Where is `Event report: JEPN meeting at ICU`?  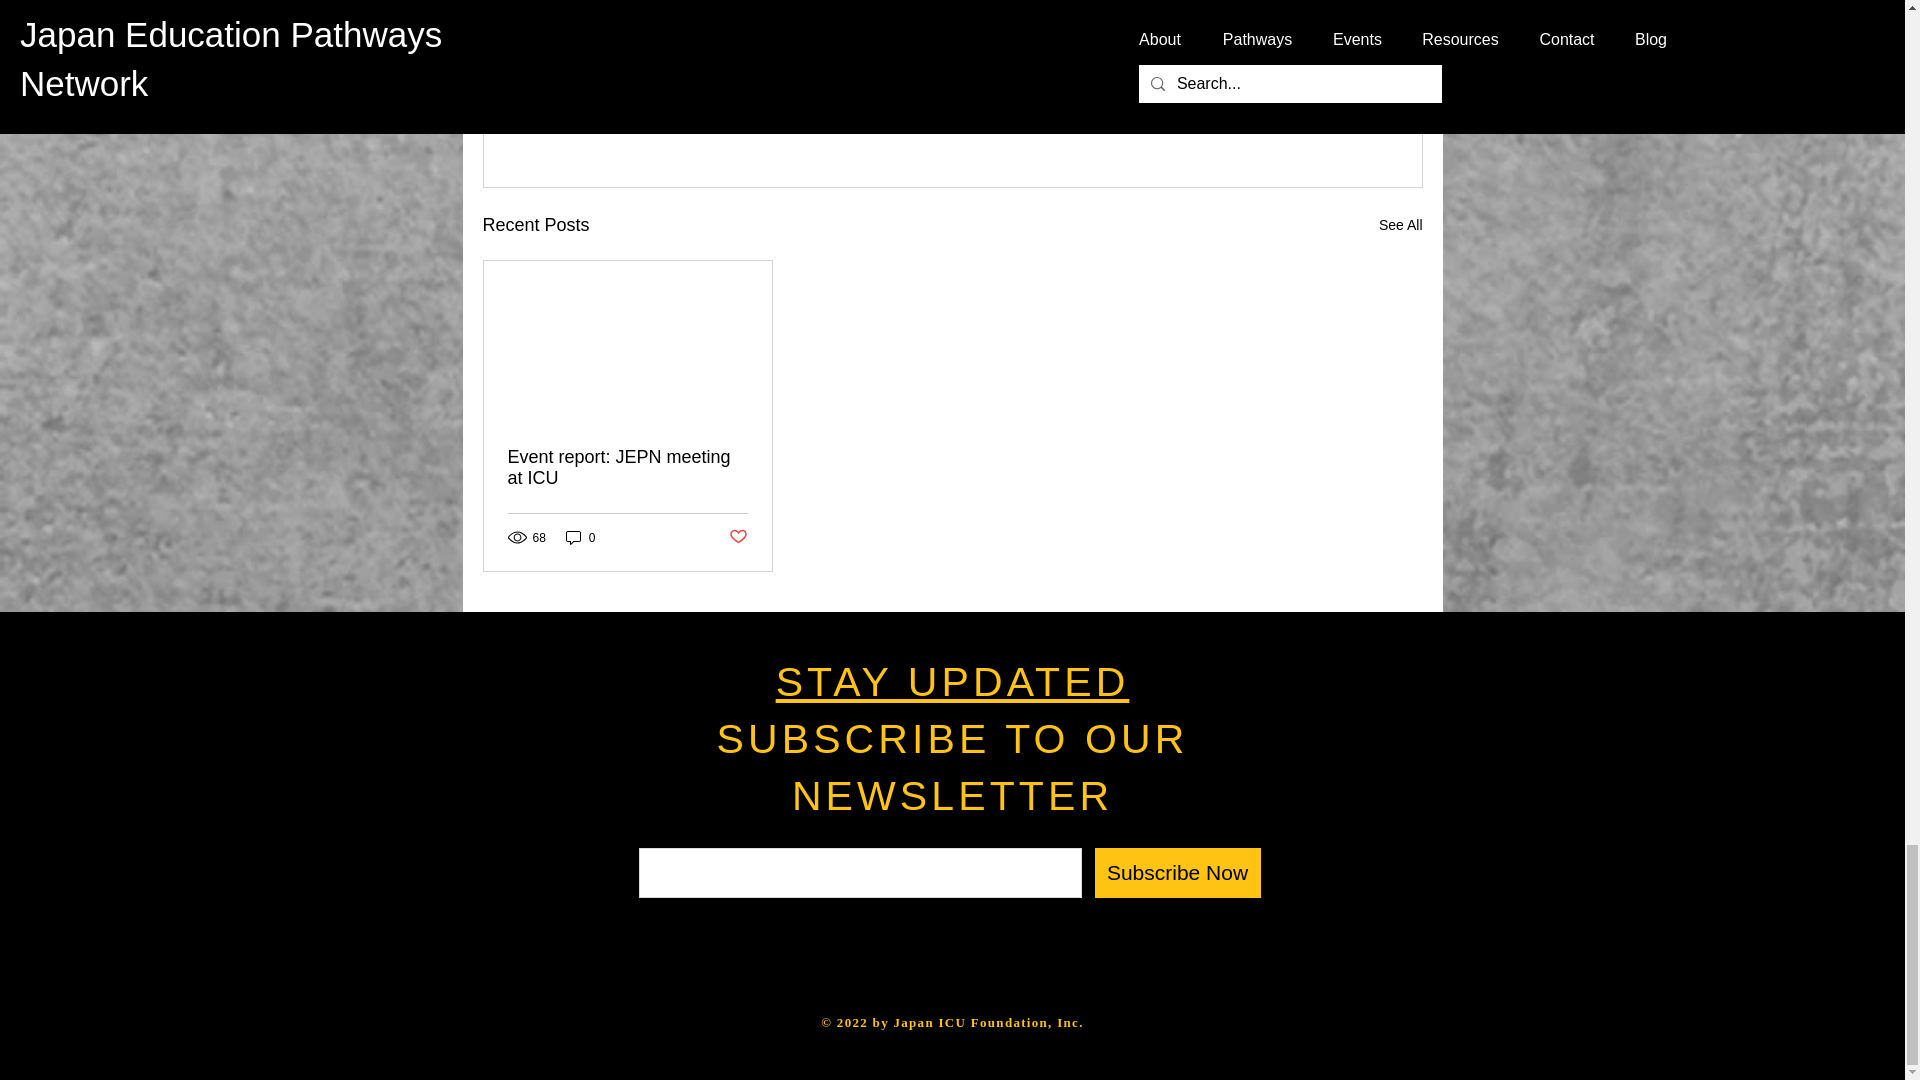
Event report: JEPN meeting at ICU is located at coordinates (628, 468).